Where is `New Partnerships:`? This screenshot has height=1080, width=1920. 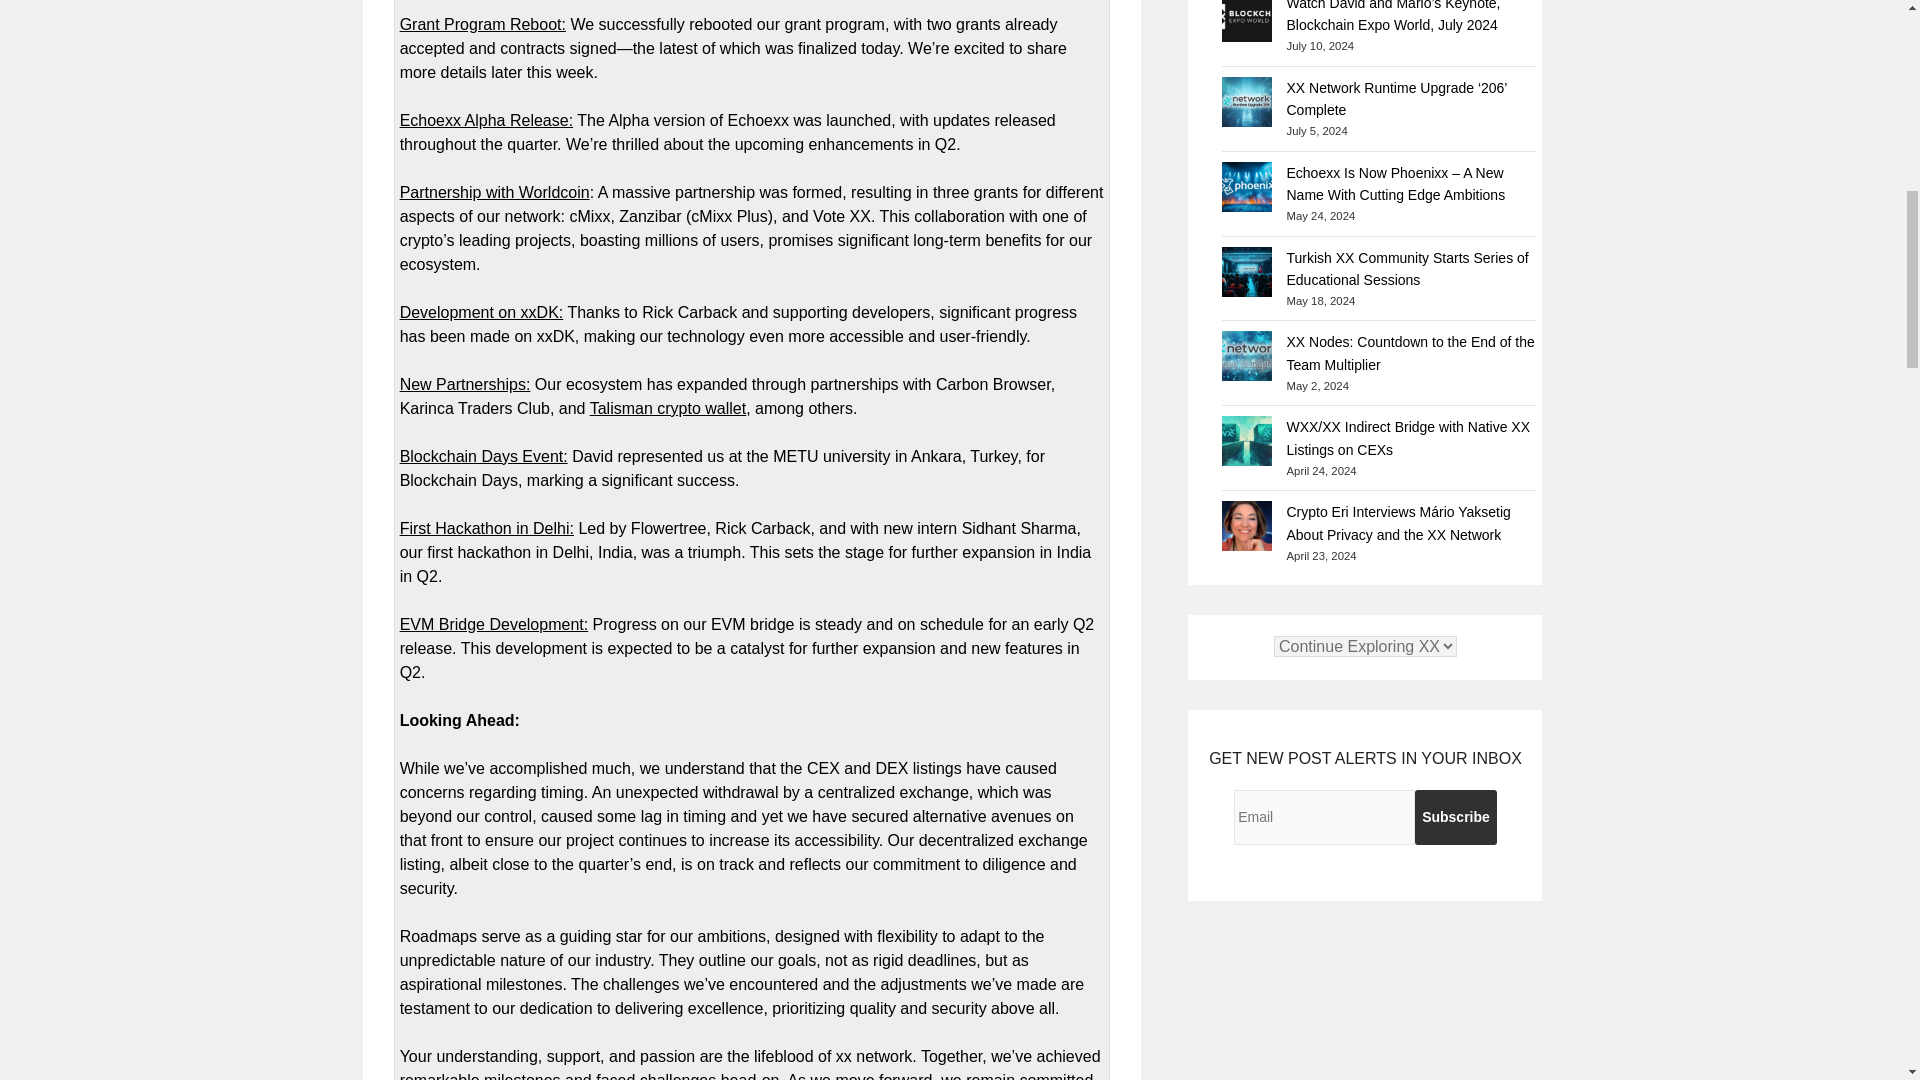
New Partnerships: is located at coordinates (465, 384).